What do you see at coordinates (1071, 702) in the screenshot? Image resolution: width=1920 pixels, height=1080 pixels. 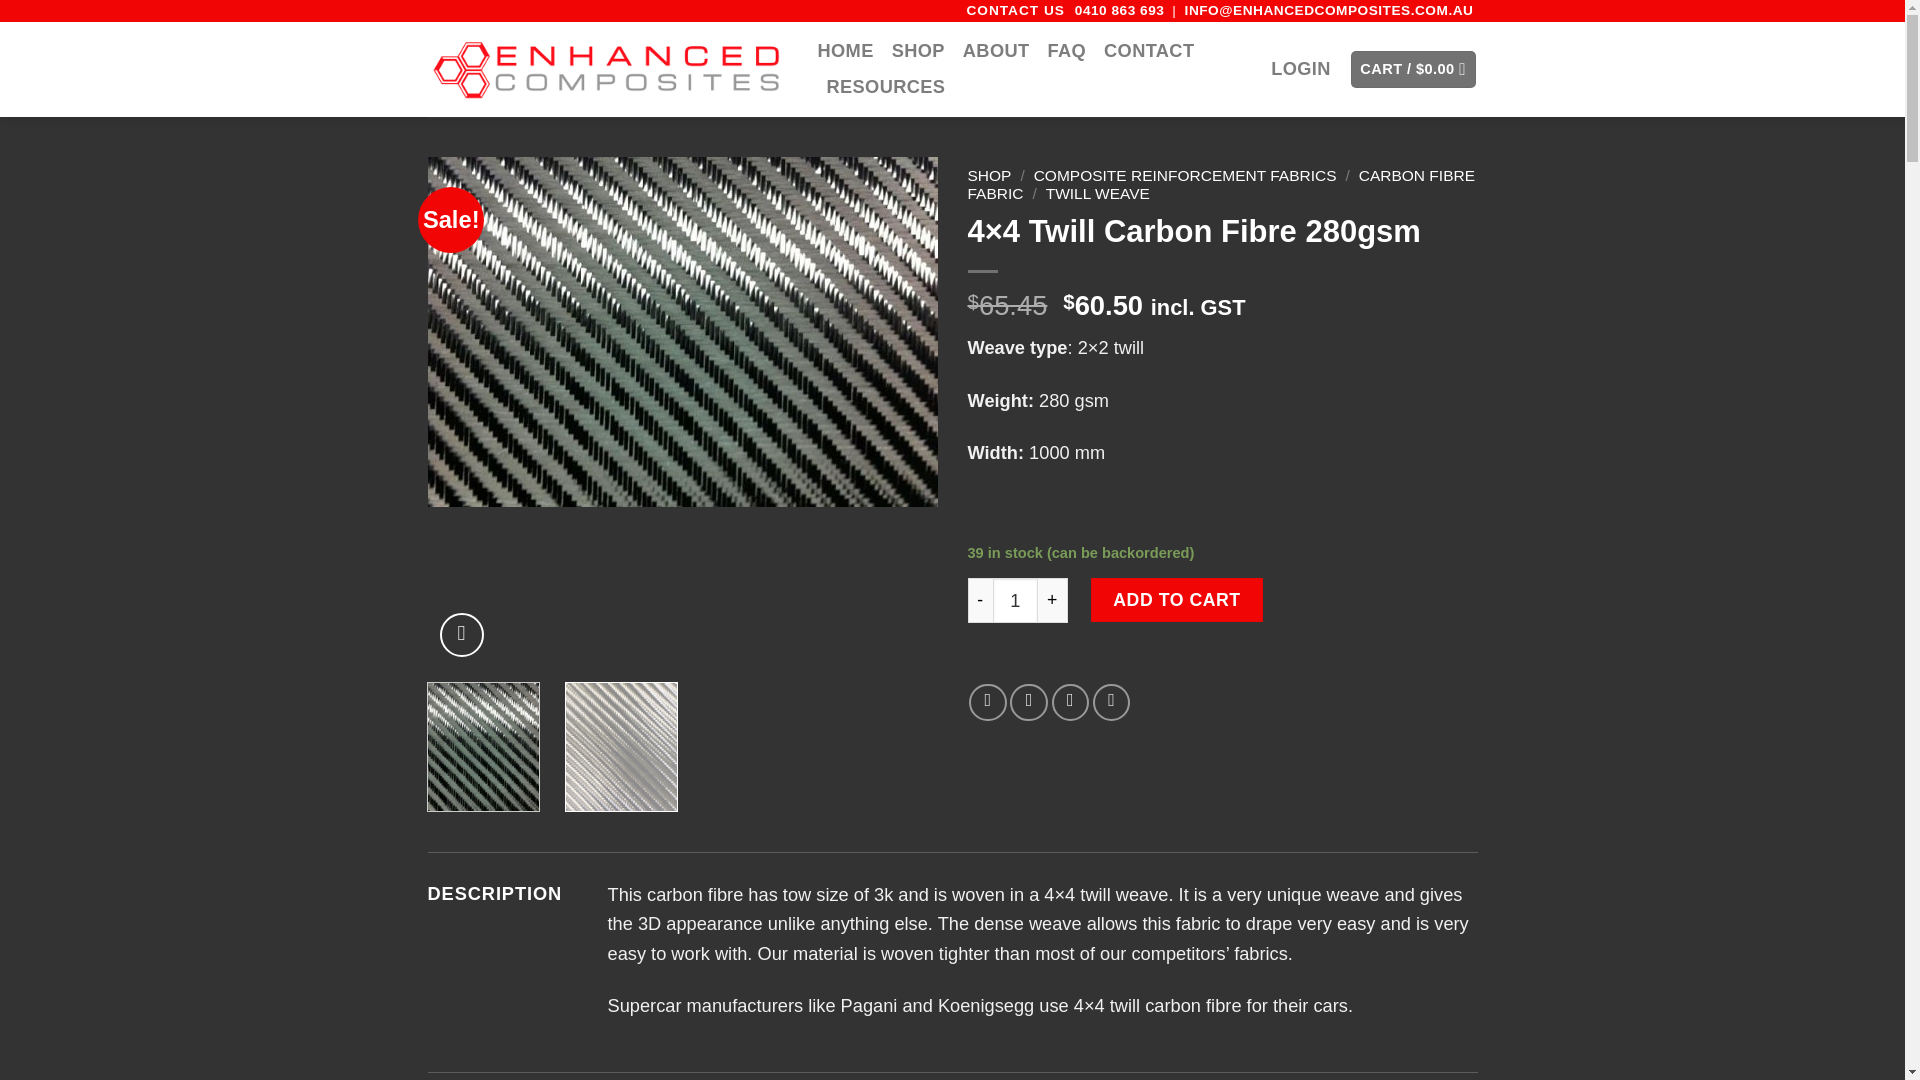 I see `Email to a Friend` at bounding box center [1071, 702].